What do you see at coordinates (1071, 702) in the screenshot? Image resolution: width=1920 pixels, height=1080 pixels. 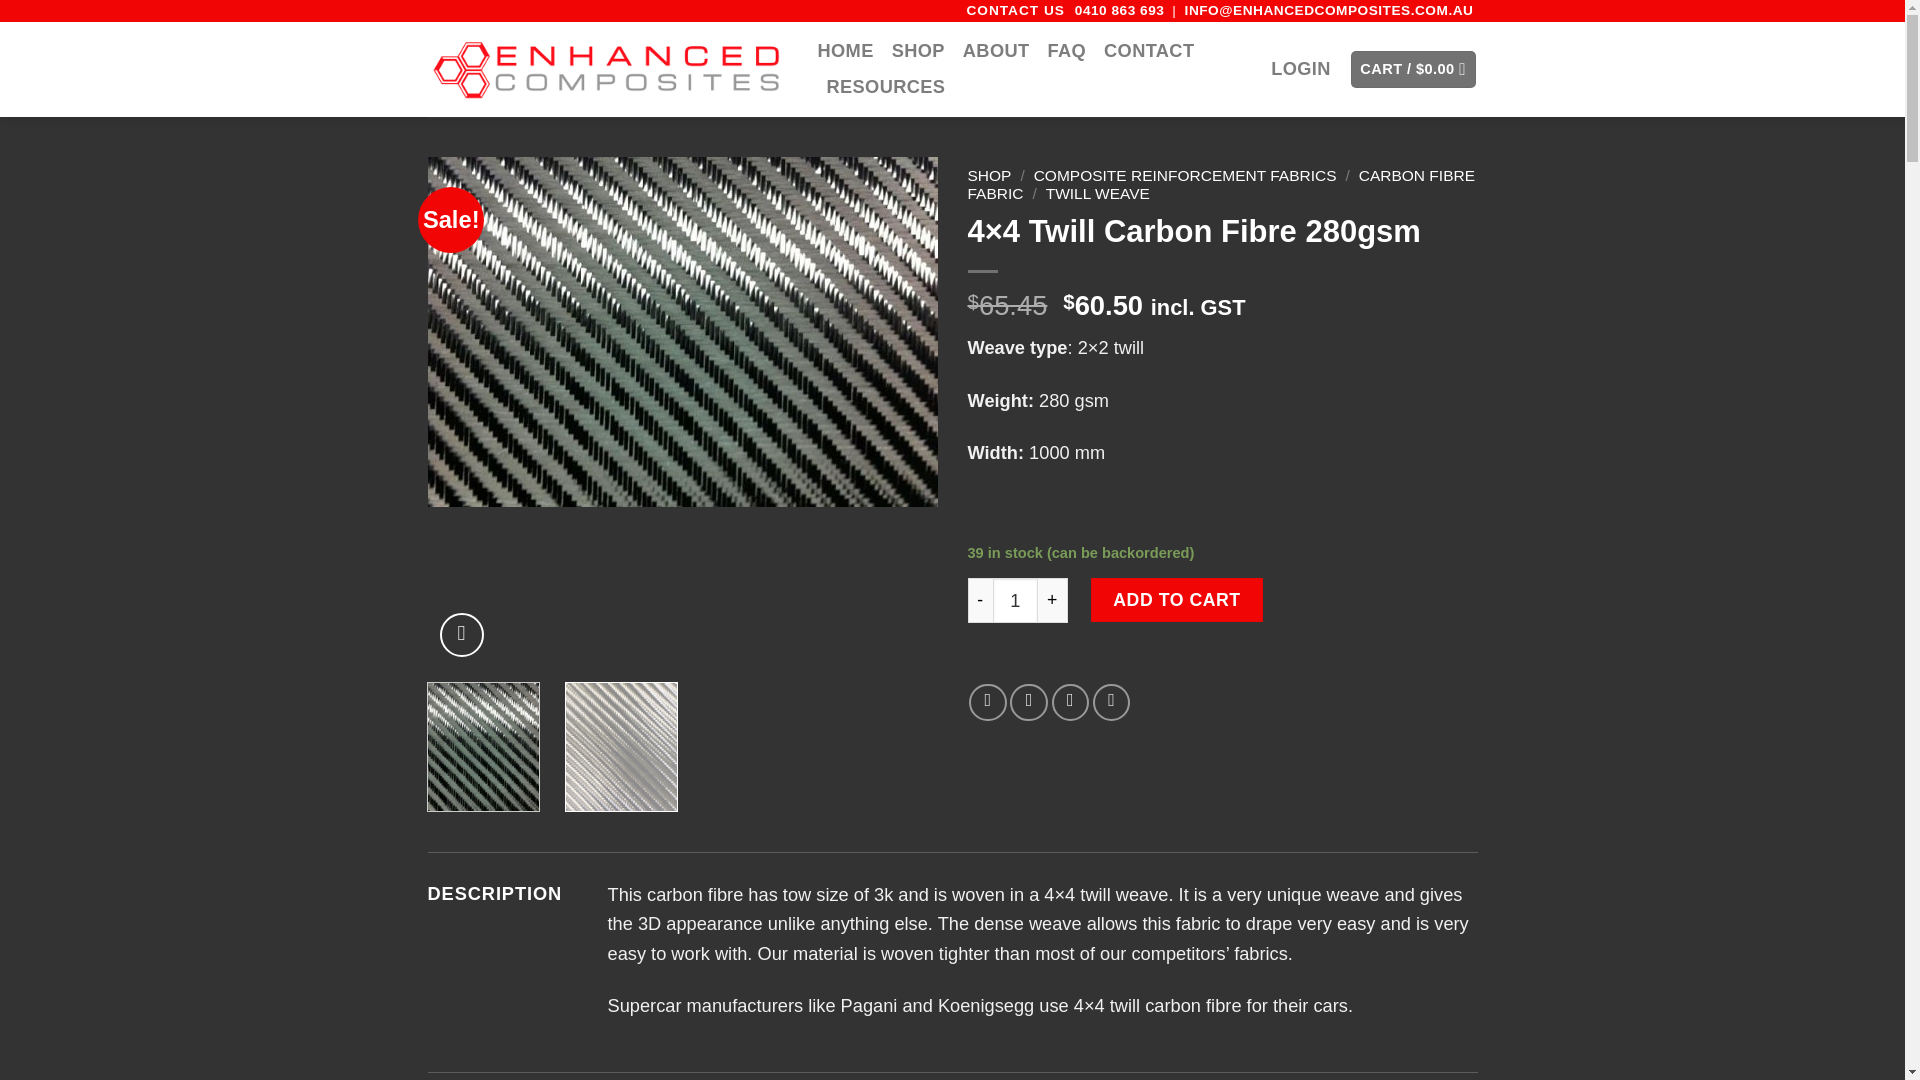 I see `Email to a Friend` at bounding box center [1071, 702].